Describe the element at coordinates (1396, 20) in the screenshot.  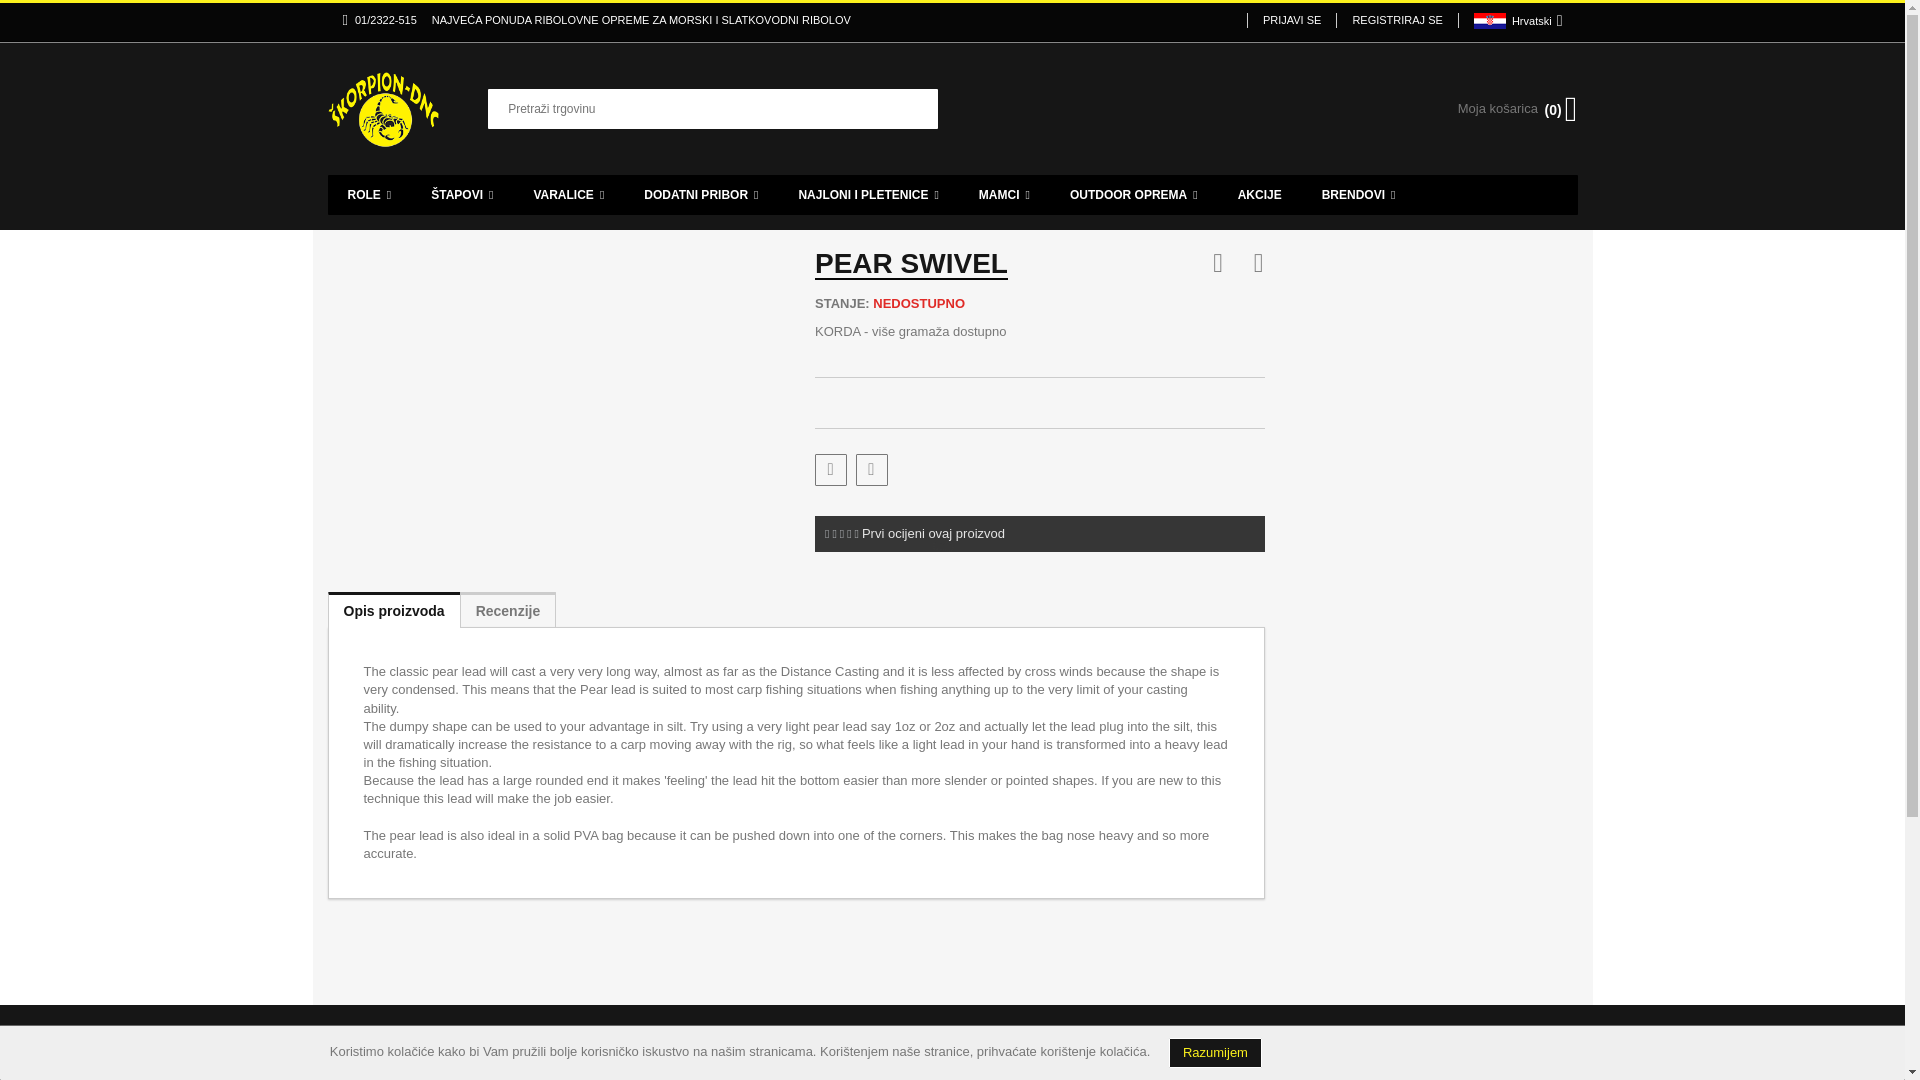
I see `REGISTRIRAJ SE` at that location.